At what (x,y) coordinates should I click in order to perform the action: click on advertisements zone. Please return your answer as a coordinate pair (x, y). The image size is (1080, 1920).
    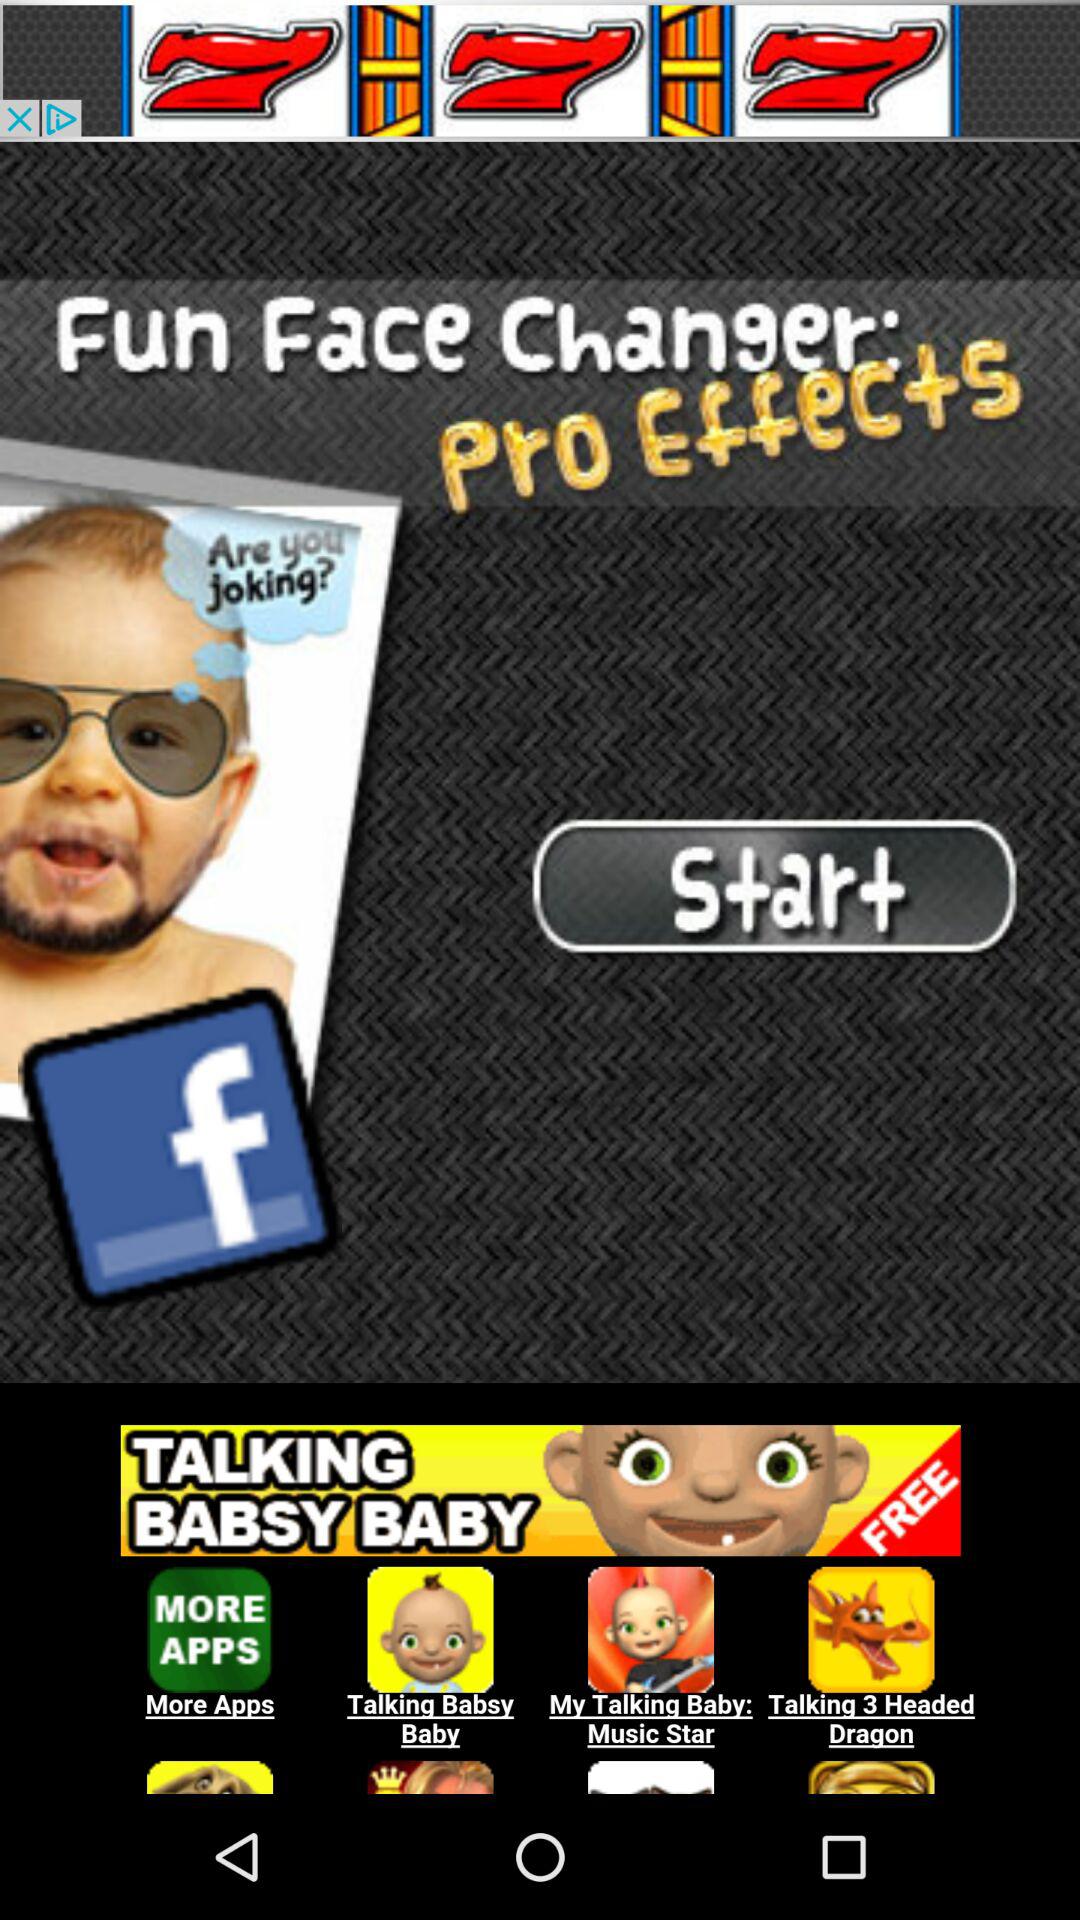
    Looking at the image, I should click on (540, 1599).